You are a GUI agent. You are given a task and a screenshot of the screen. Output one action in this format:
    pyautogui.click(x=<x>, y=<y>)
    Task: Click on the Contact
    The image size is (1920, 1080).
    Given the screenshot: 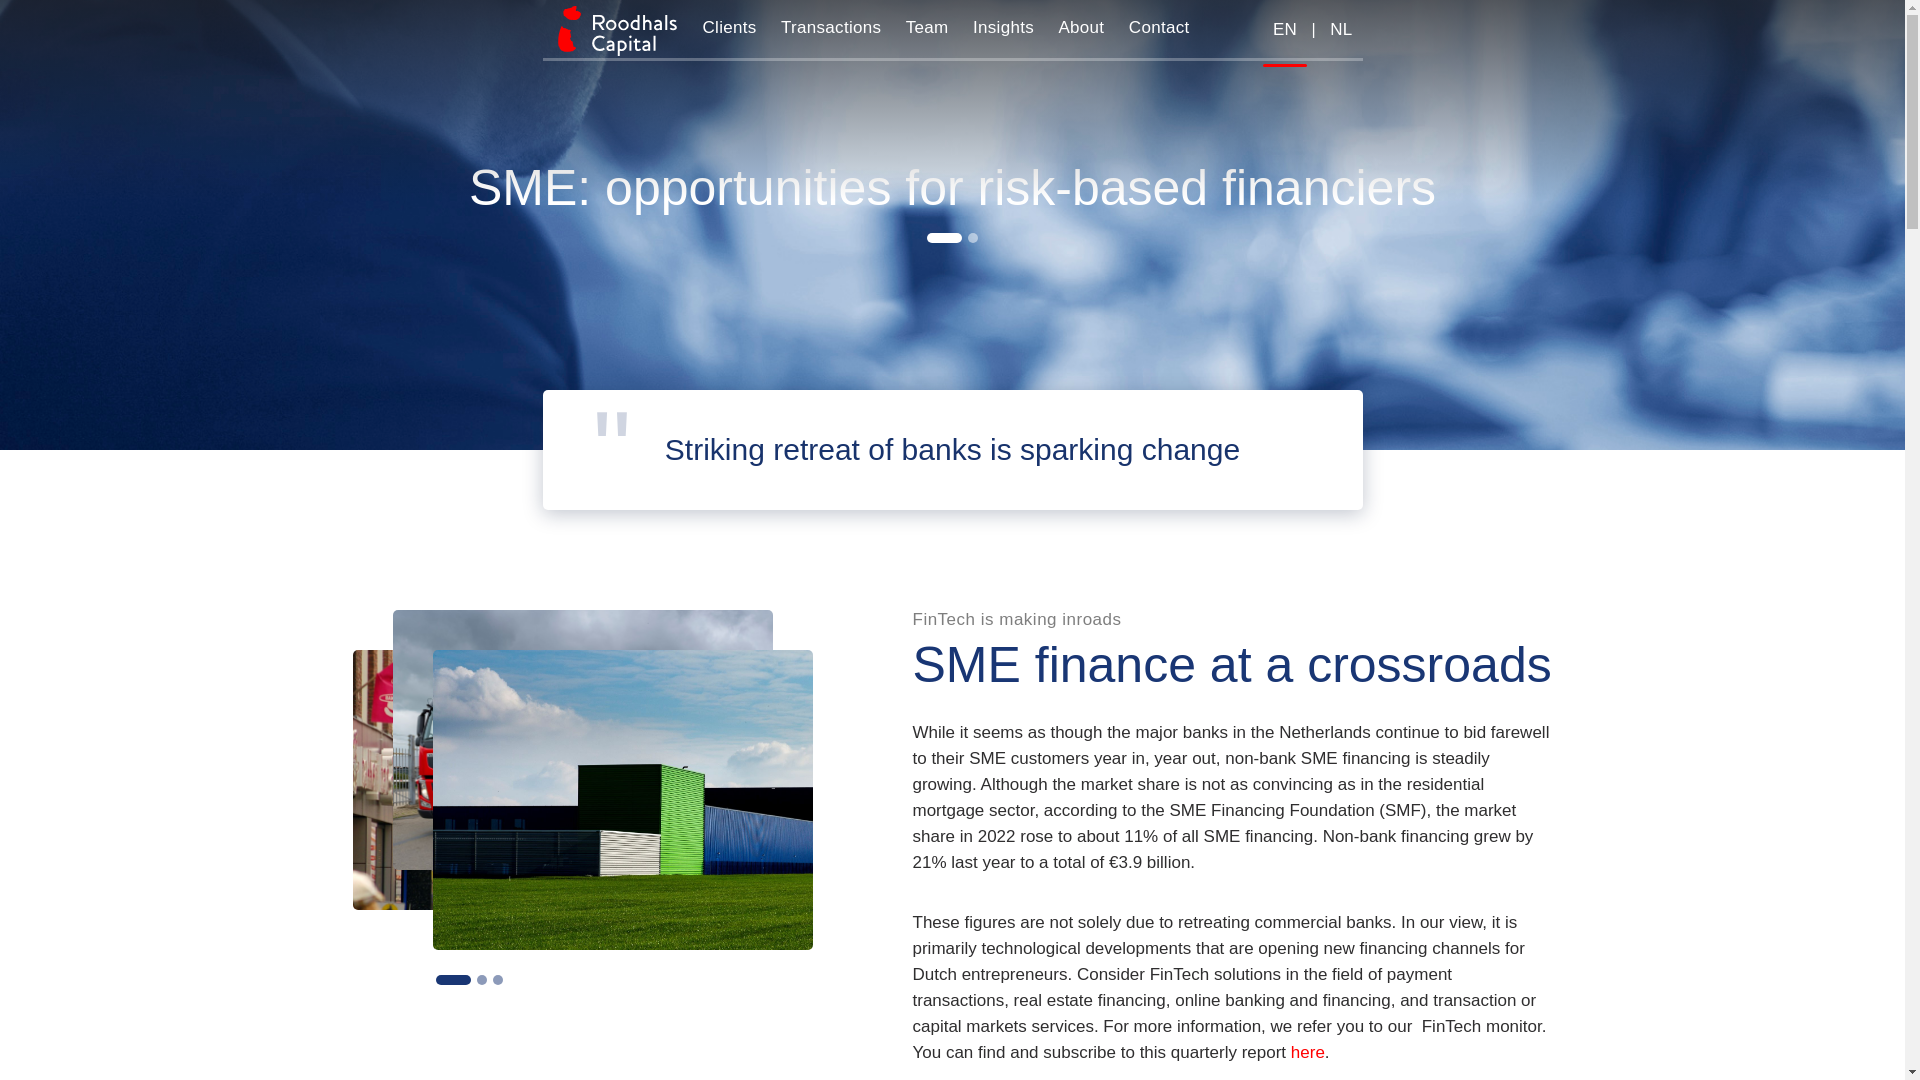 What is the action you would take?
    pyautogui.click(x=1160, y=28)
    